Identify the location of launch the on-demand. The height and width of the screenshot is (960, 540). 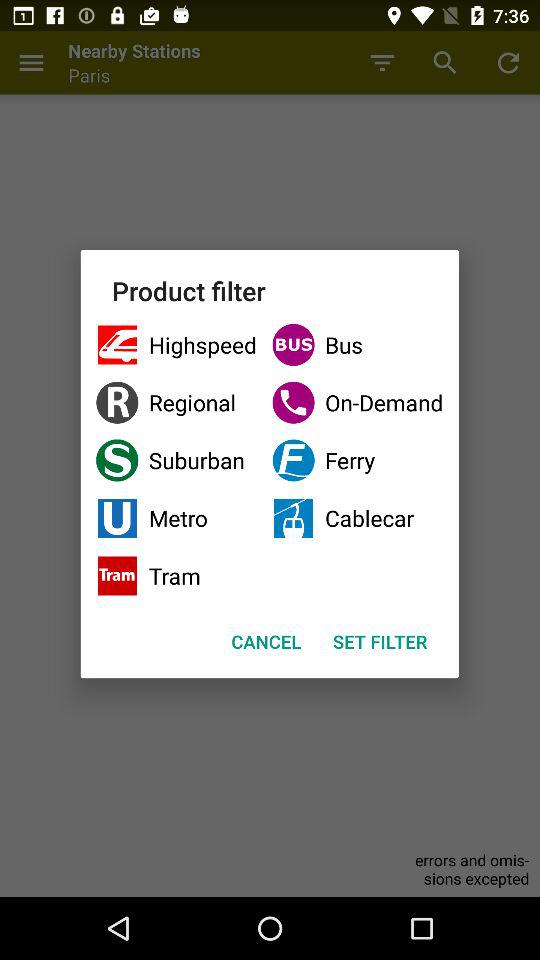
(358, 402).